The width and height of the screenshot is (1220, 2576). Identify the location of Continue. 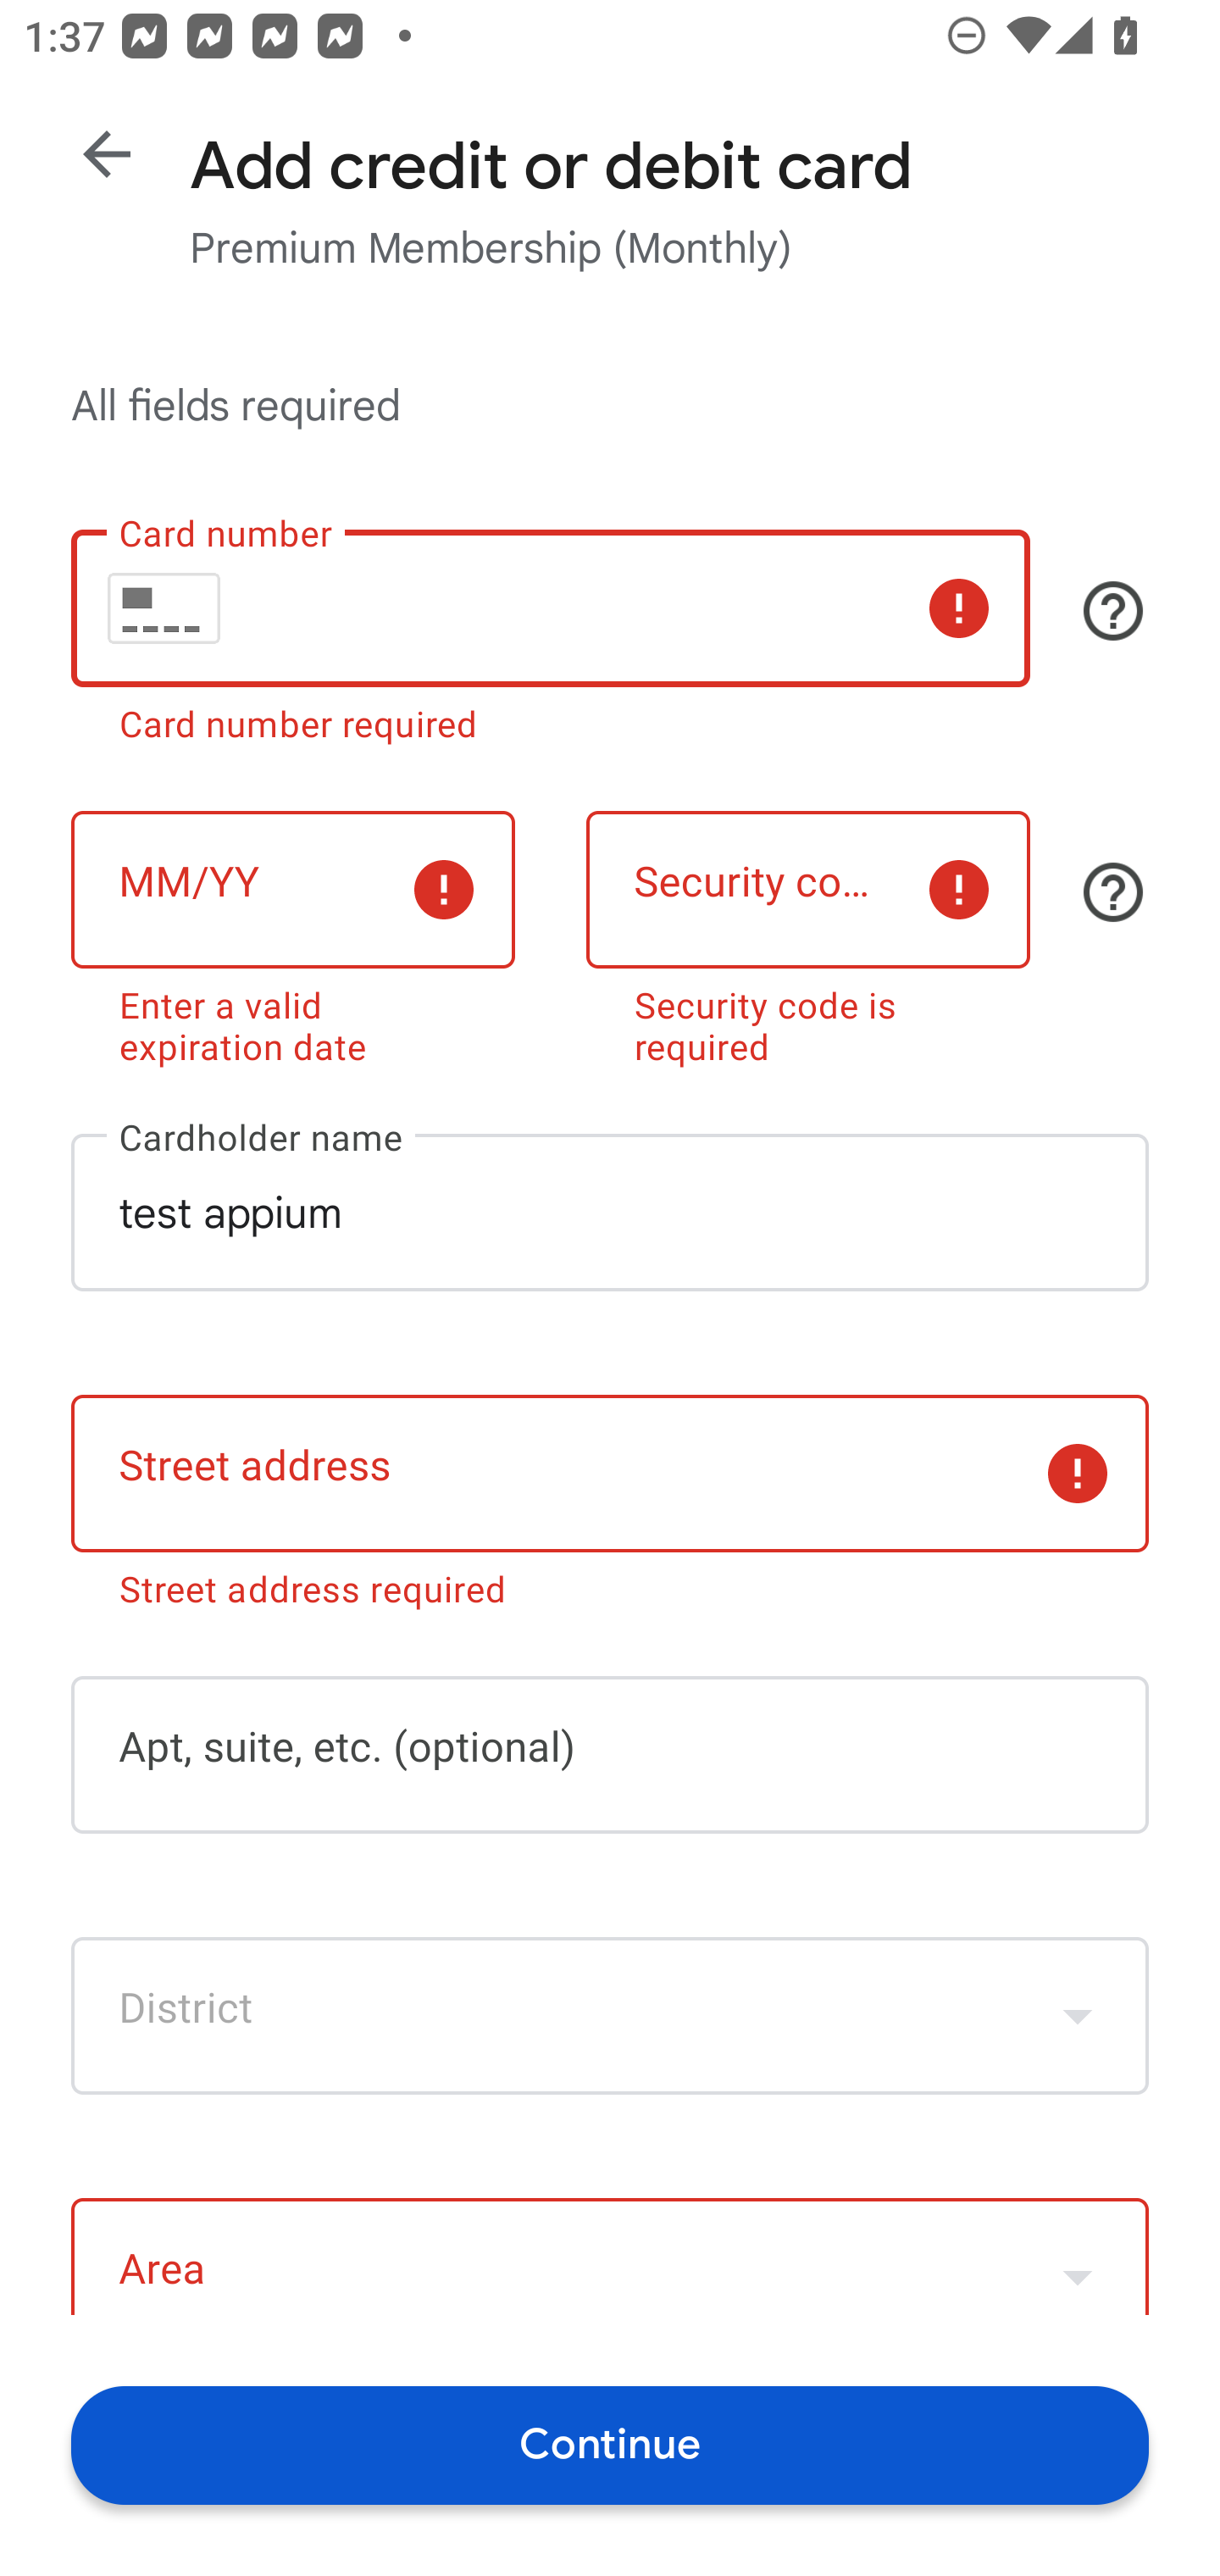
(610, 2444).